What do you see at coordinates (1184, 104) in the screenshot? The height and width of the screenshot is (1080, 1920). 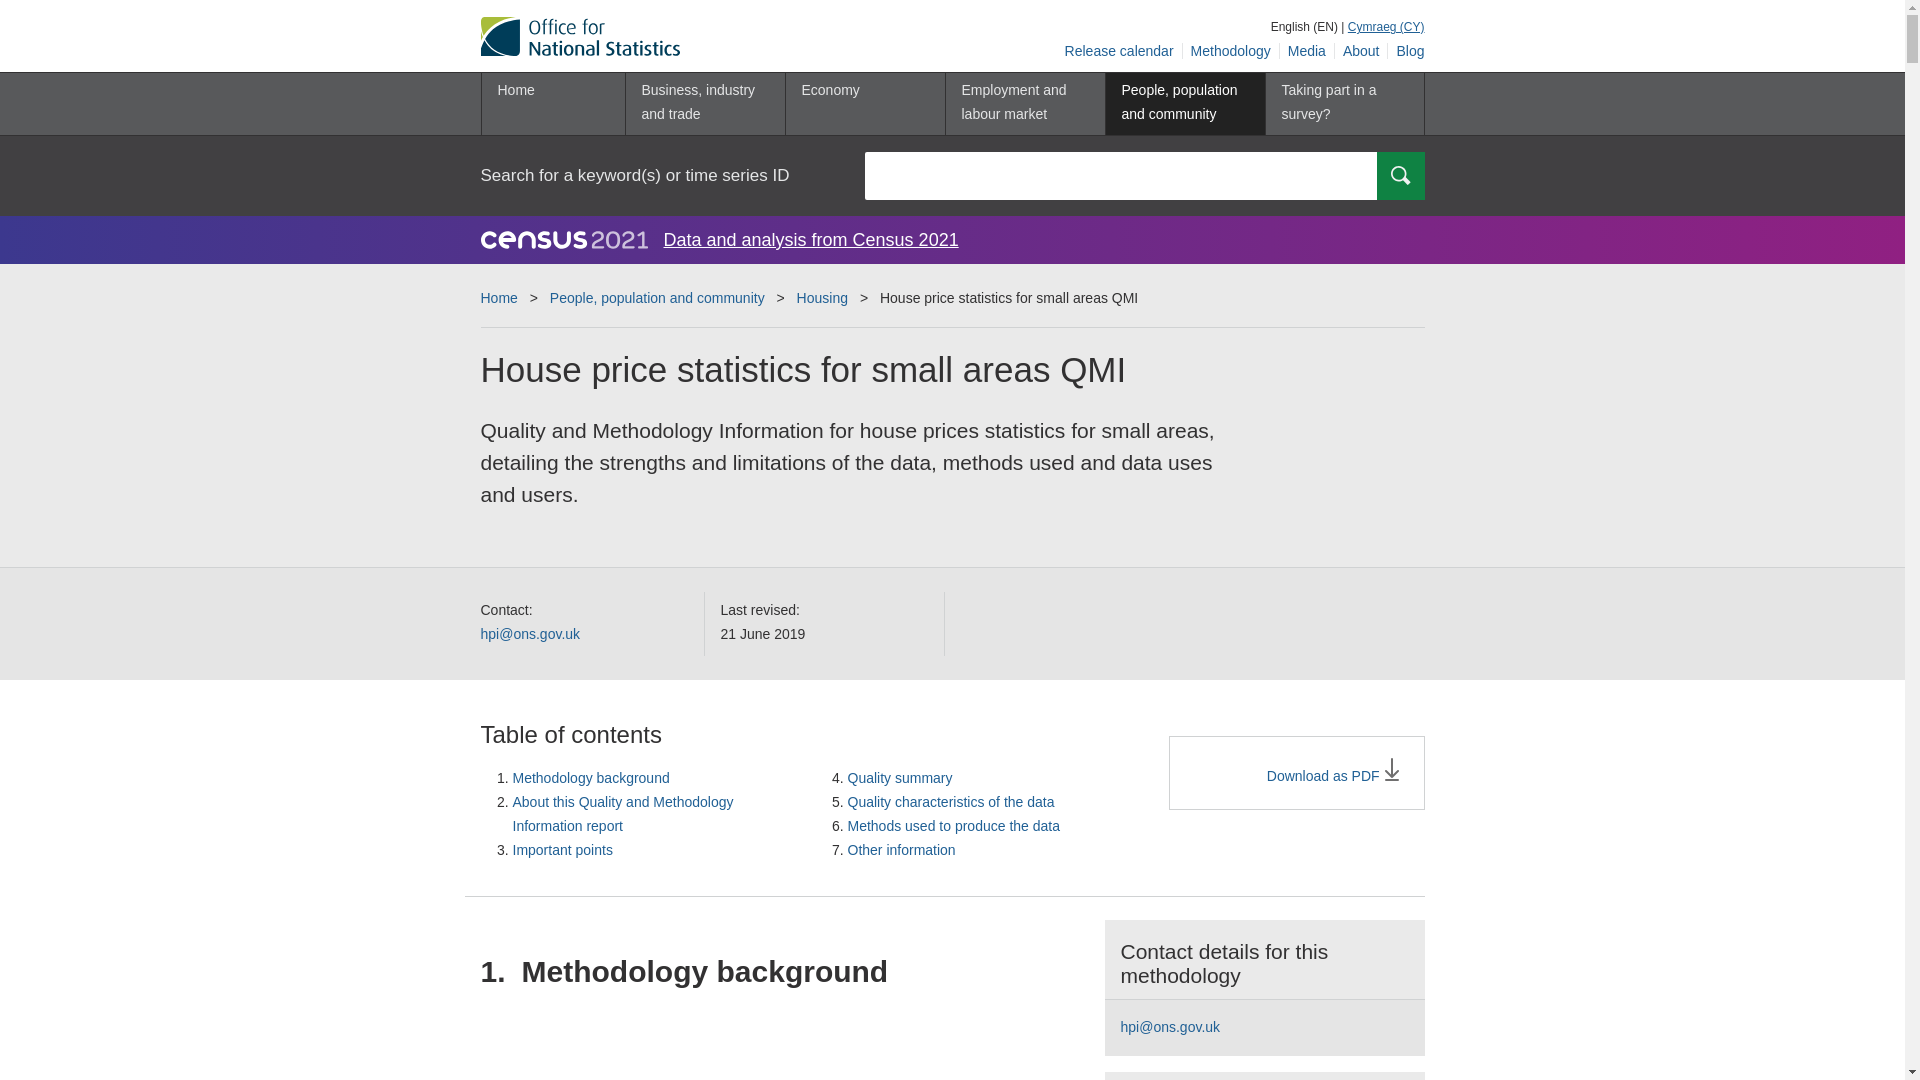 I see `People, population and community` at bounding box center [1184, 104].